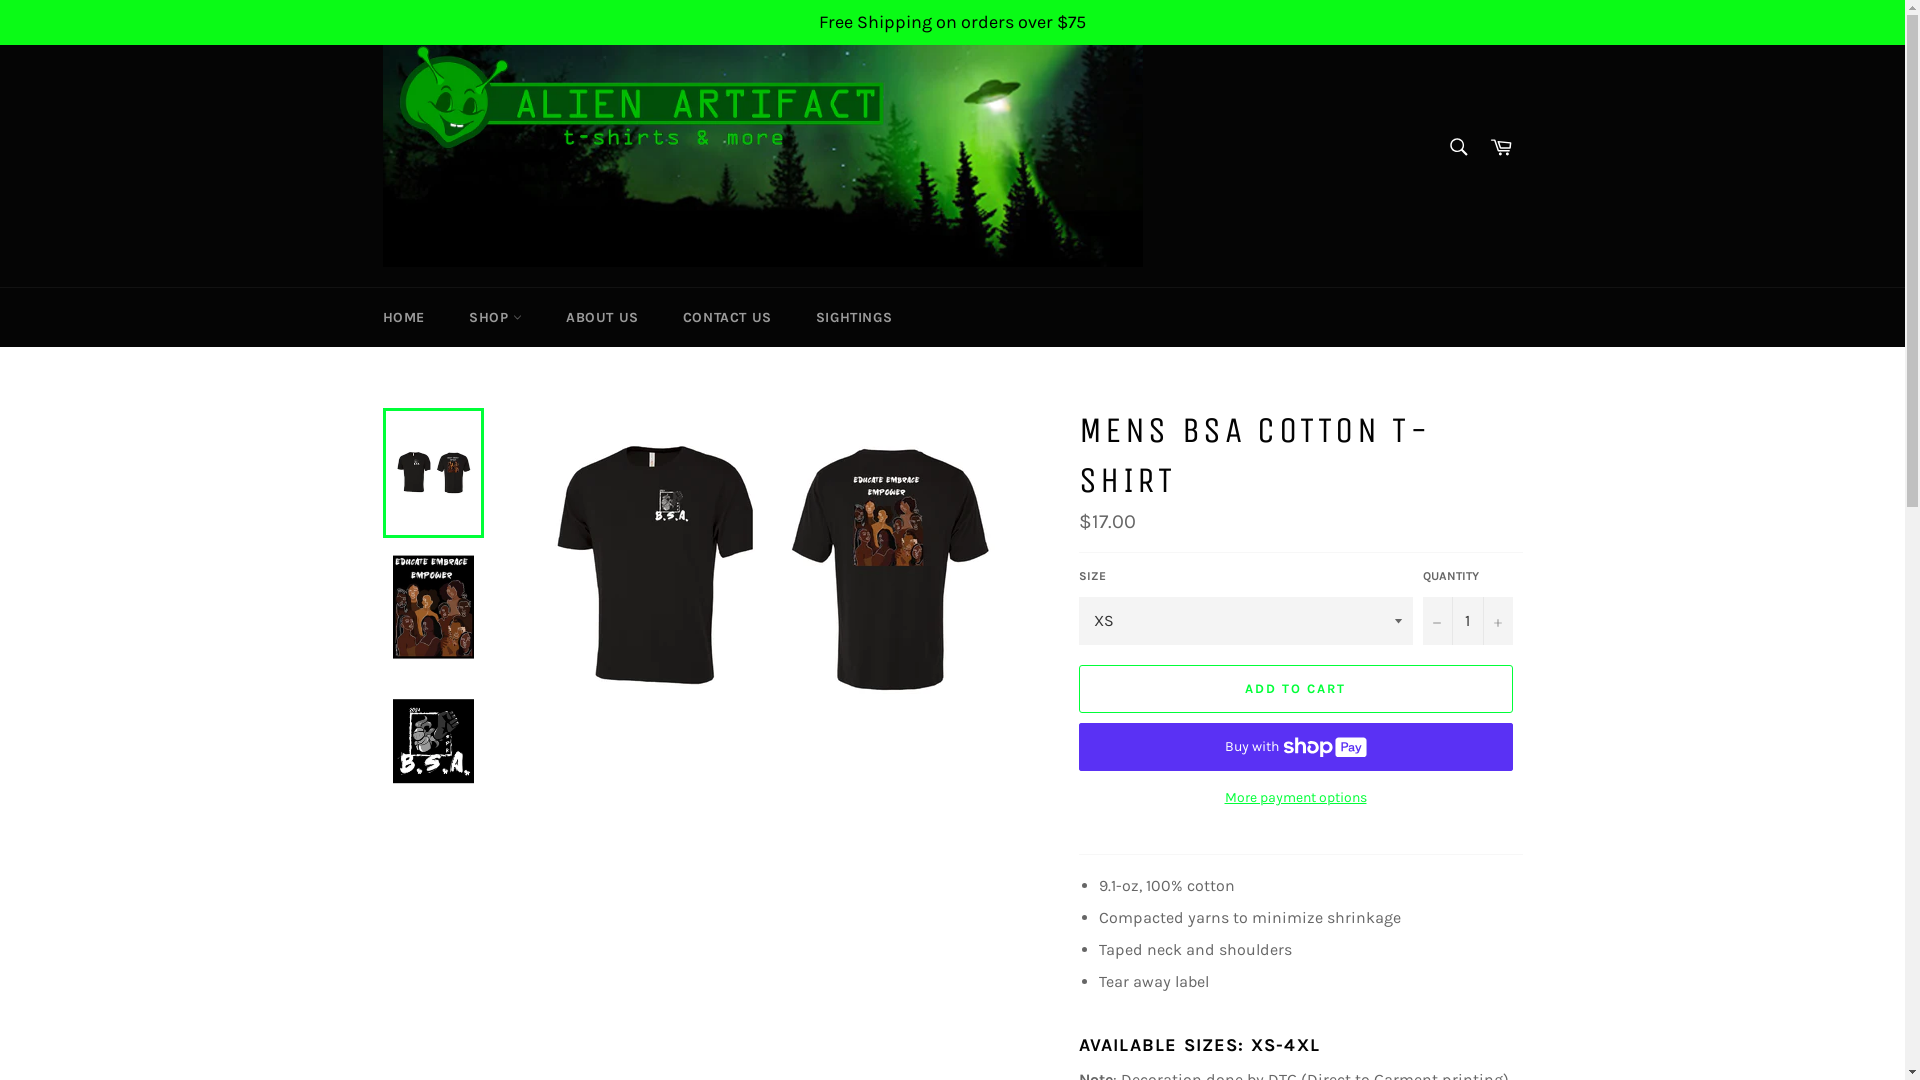 This screenshot has height=1080, width=1920. I want to click on ABOUT US, so click(602, 318).